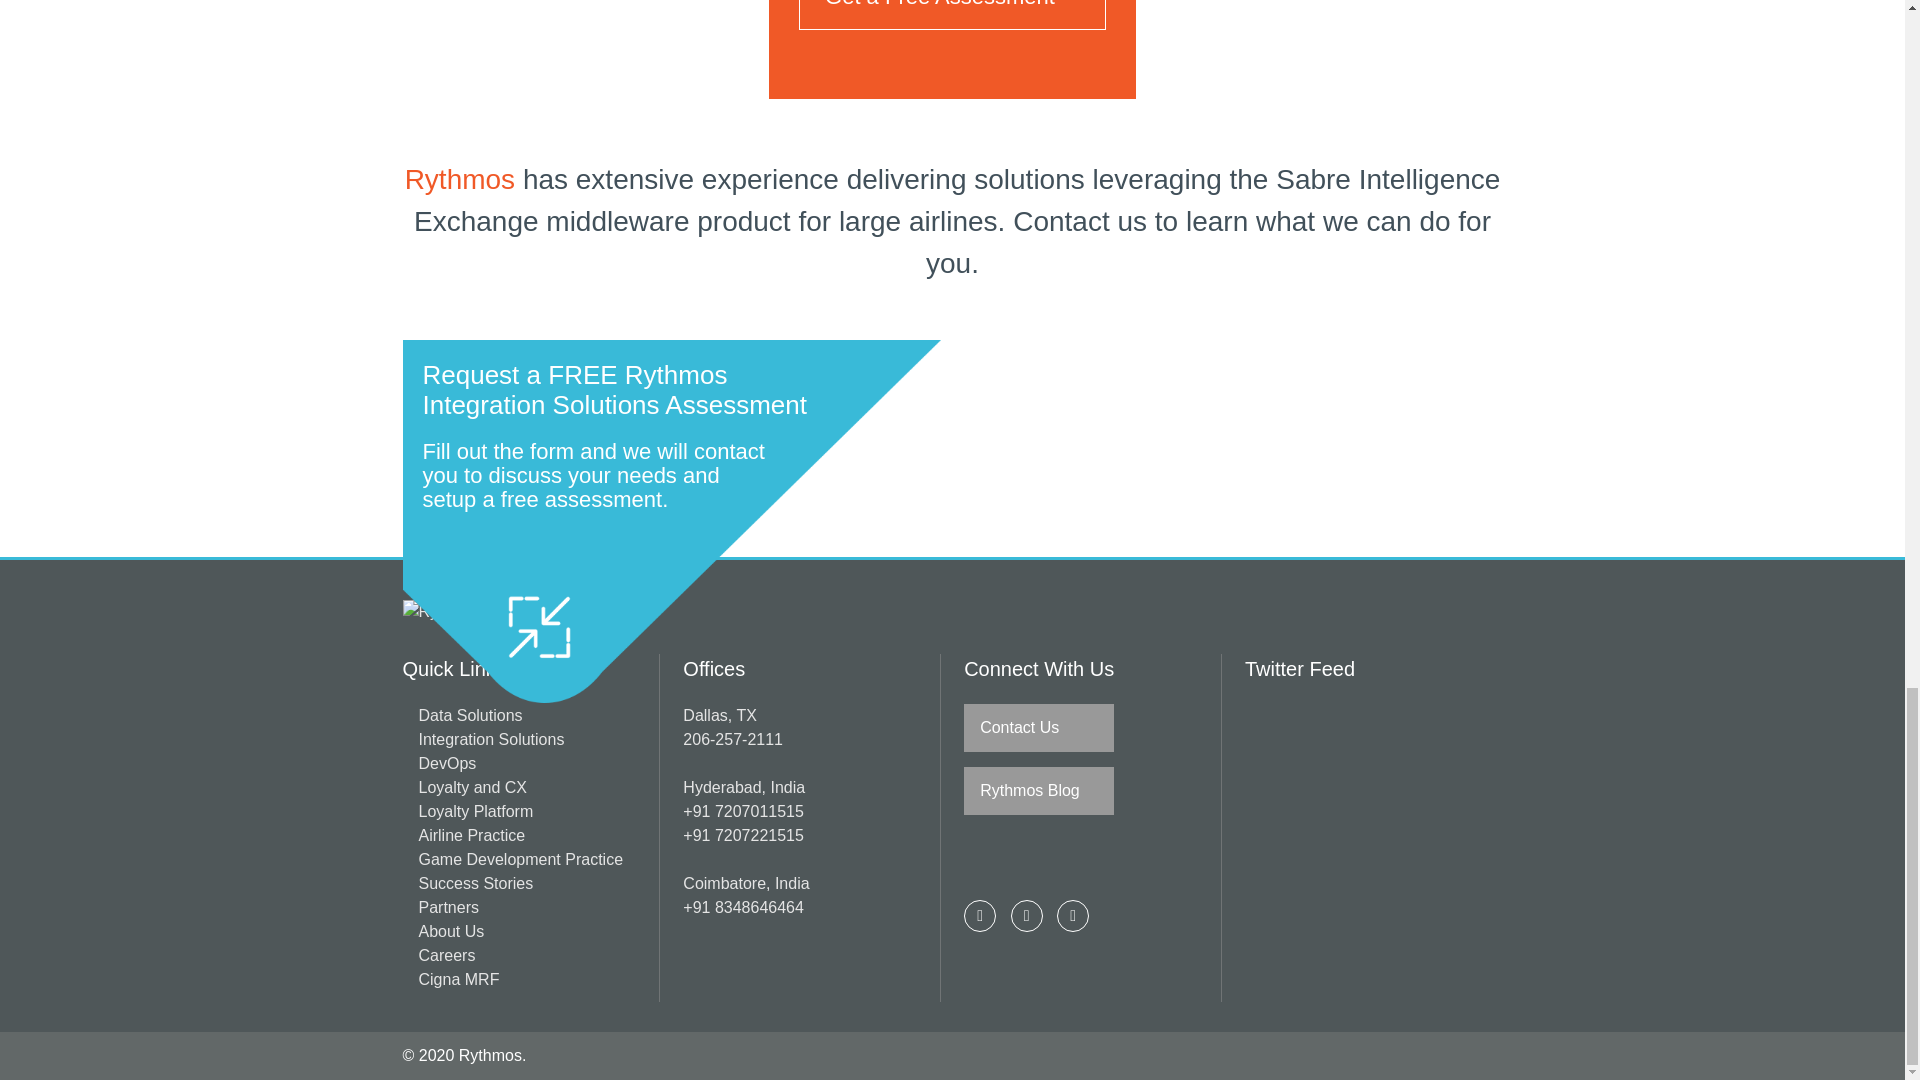  I want to click on Get a Free Assessment, so click(952, 15).